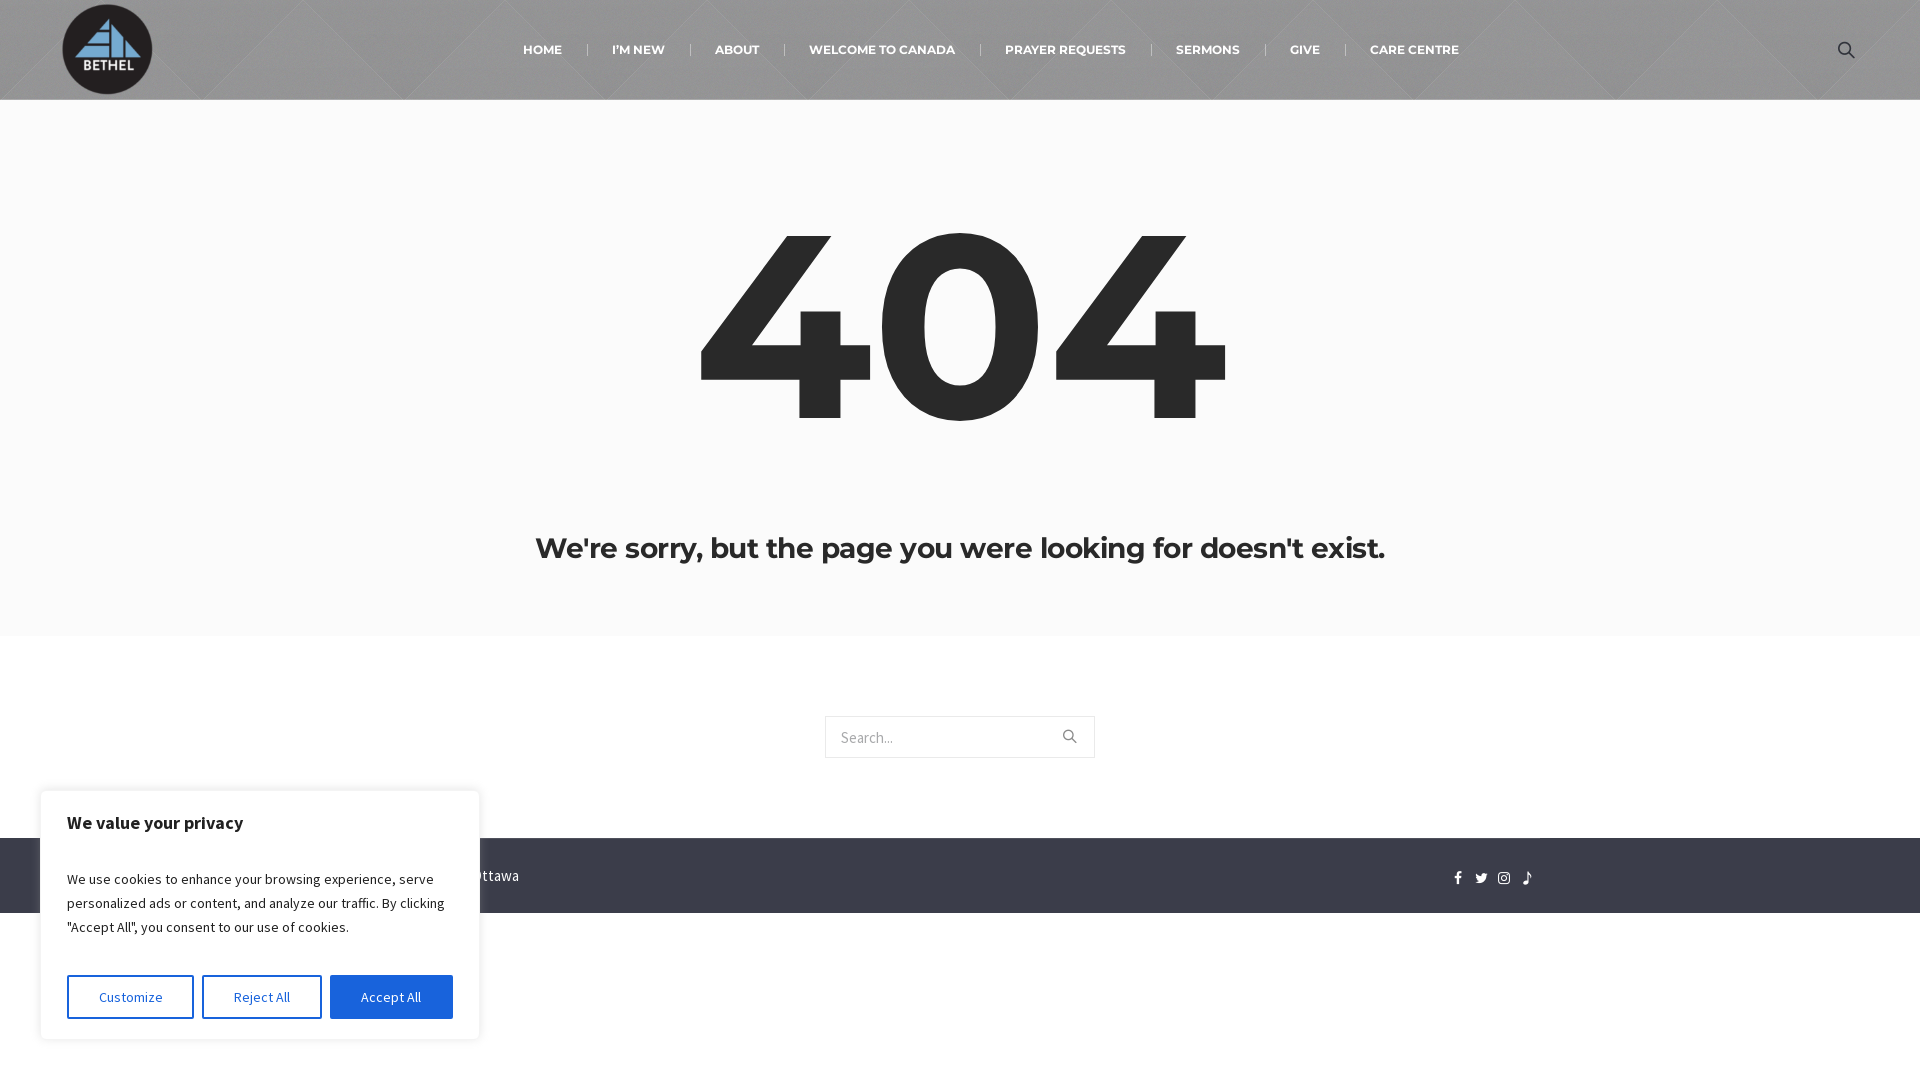  What do you see at coordinates (1414, 50) in the screenshot?
I see `CARE CENTRE` at bounding box center [1414, 50].